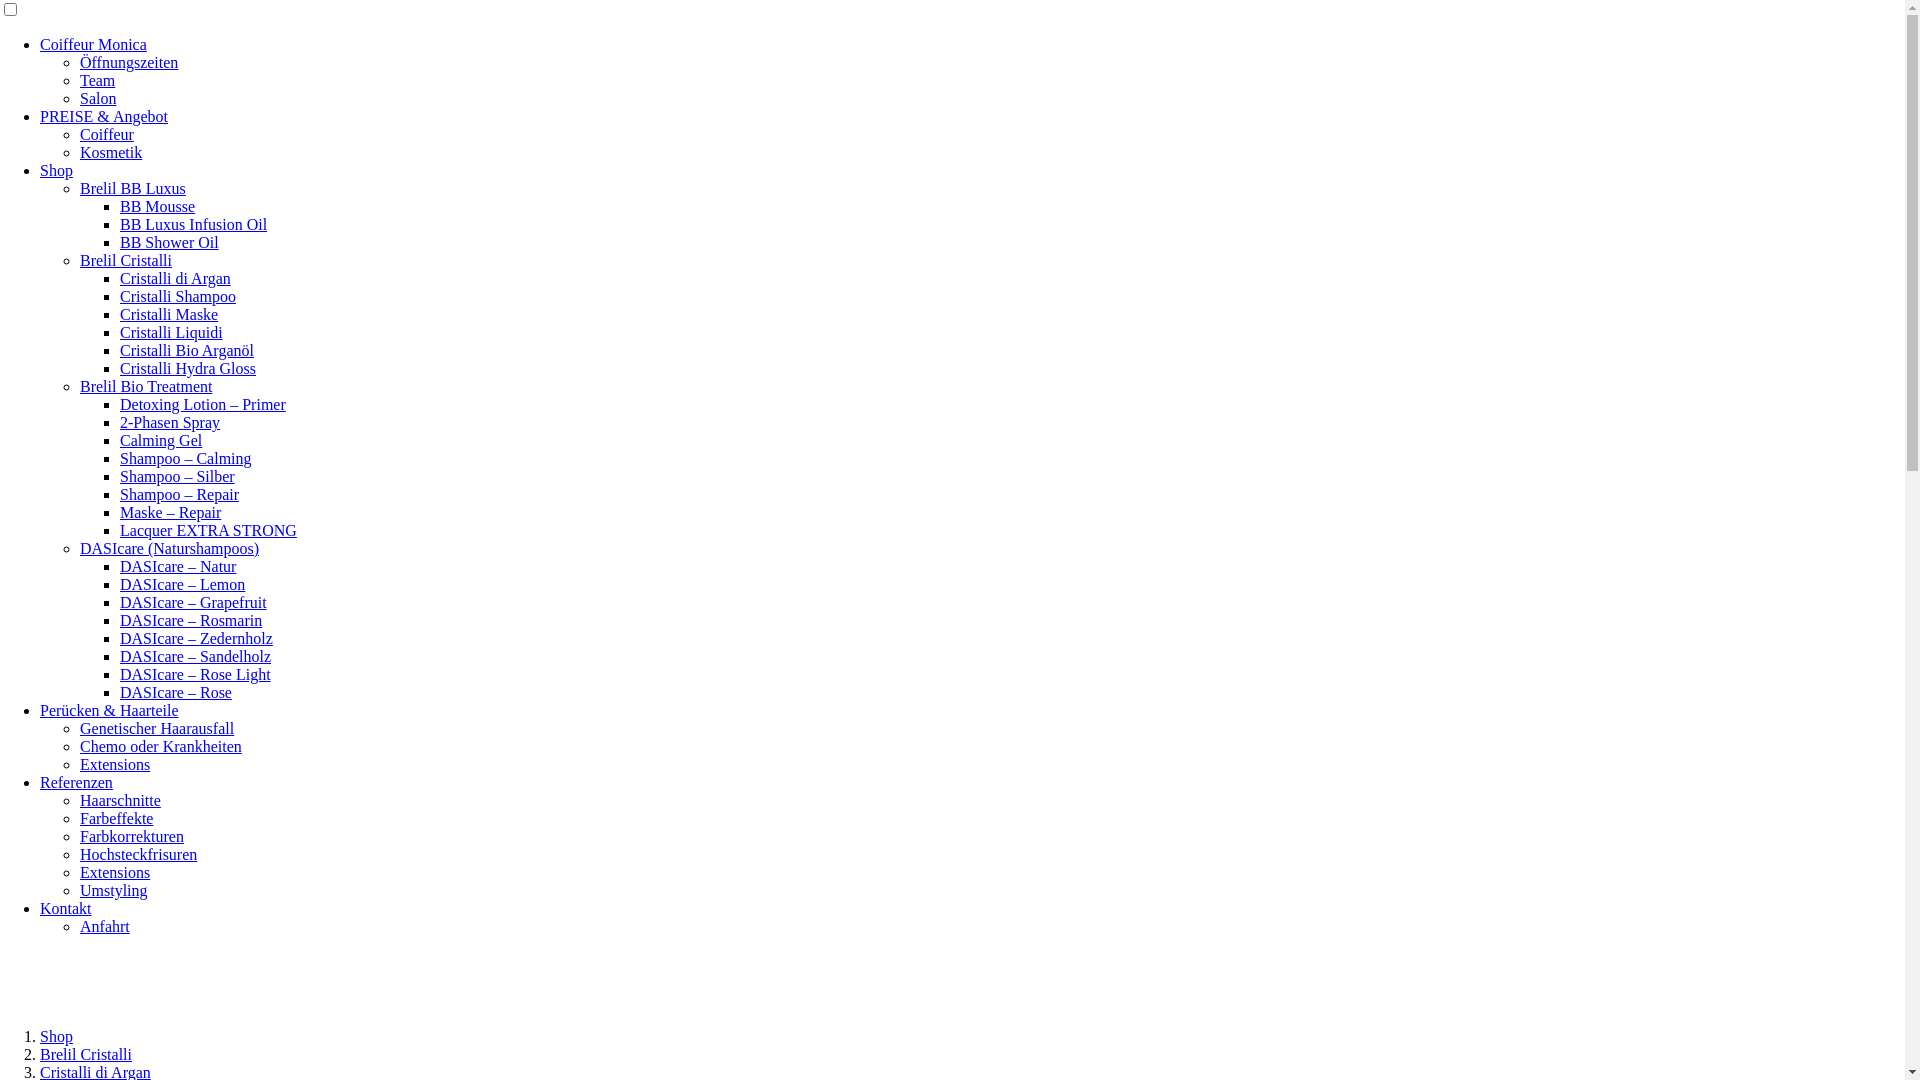 The height and width of the screenshot is (1080, 1920). I want to click on Cristalli Shampoo, so click(178, 296).